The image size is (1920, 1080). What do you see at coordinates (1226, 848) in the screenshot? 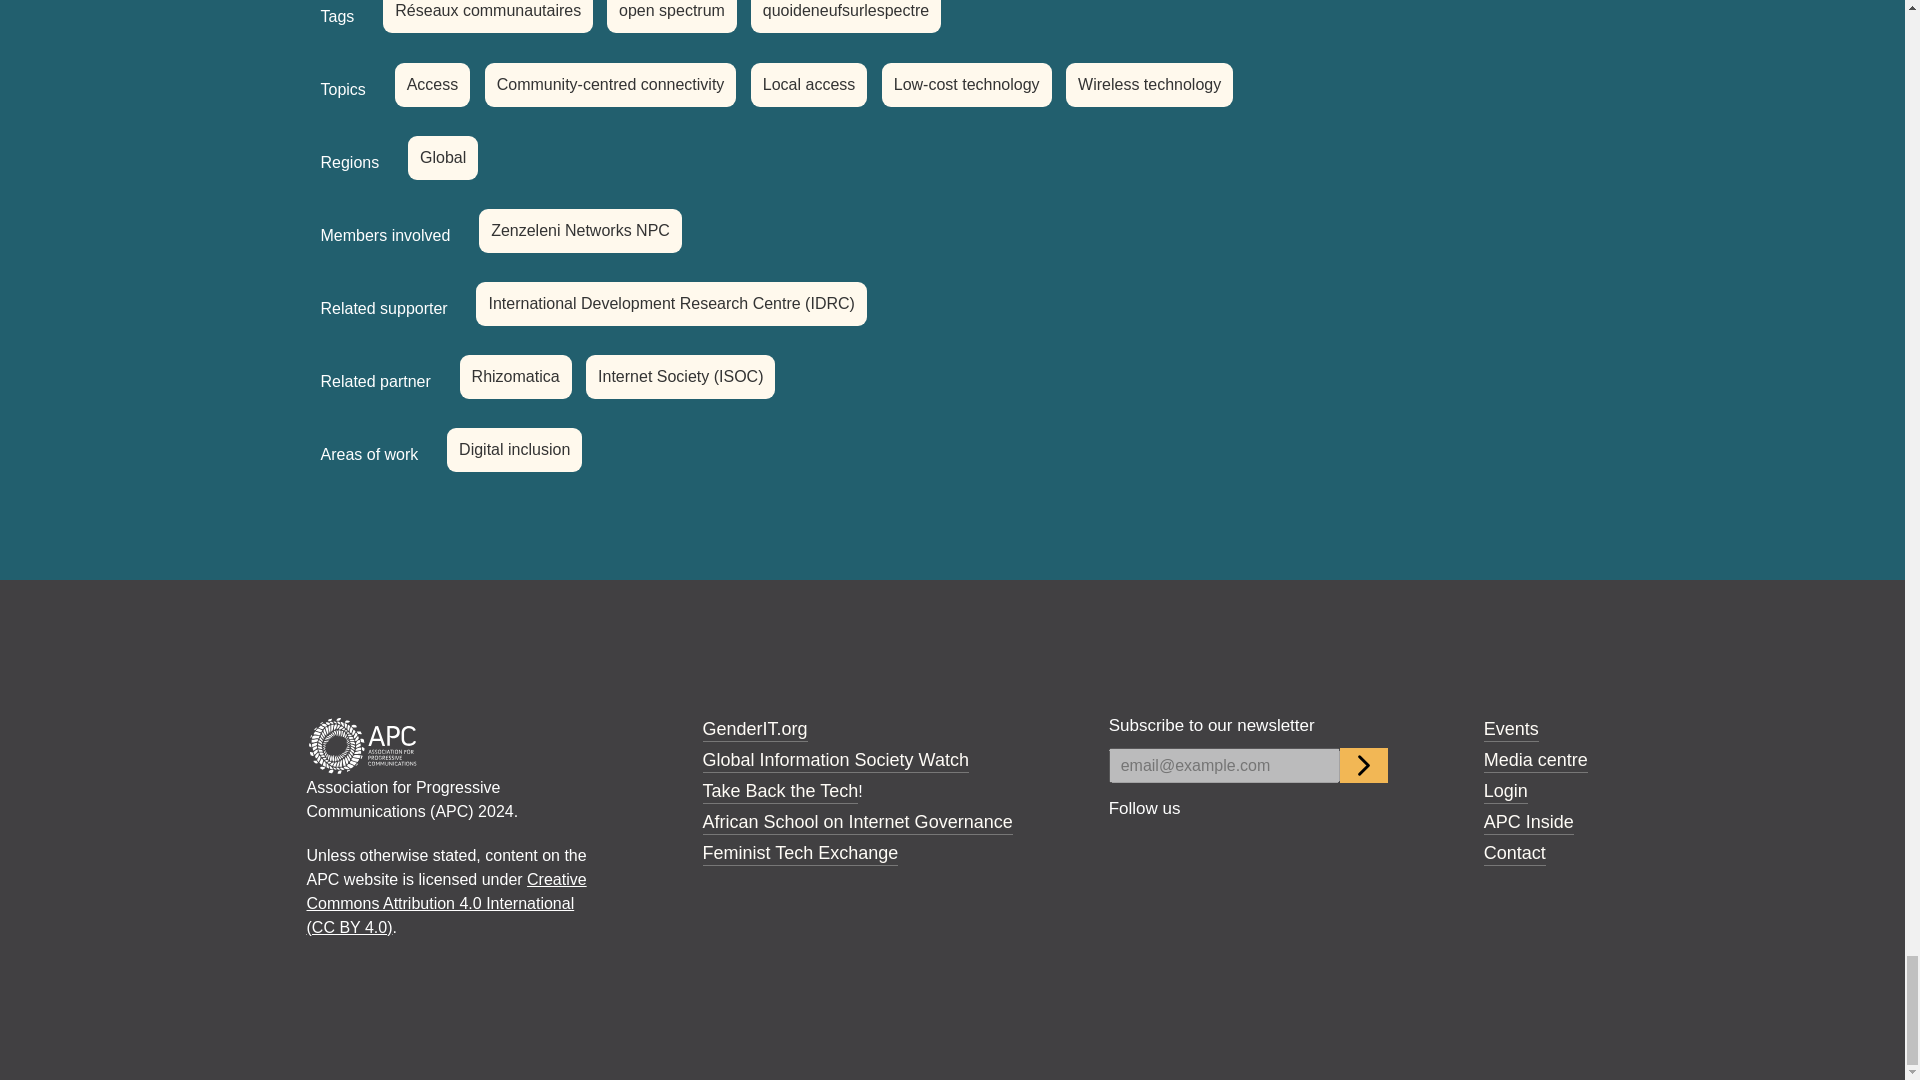
I see `Instagram` at bounding box center [1226, 848].